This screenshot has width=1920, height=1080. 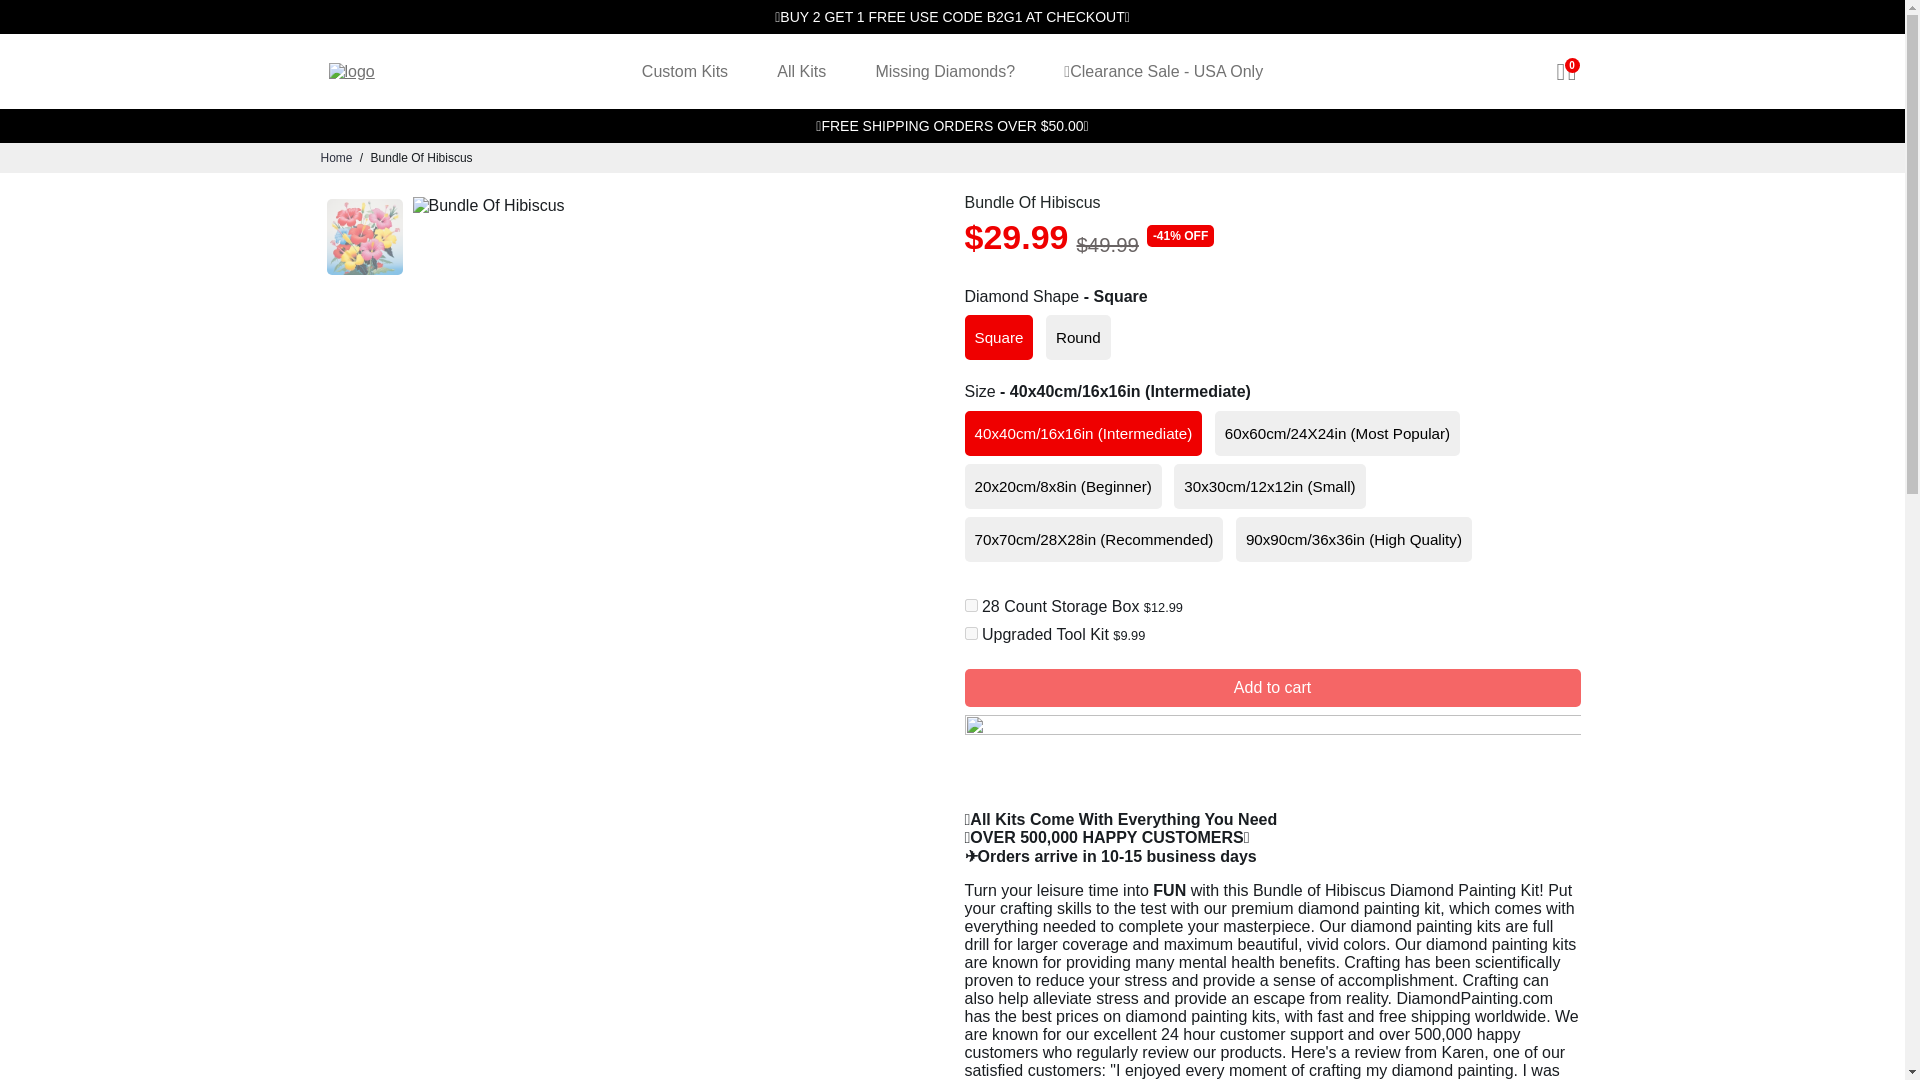 I want to click on Home, so click(x=336, y=158).